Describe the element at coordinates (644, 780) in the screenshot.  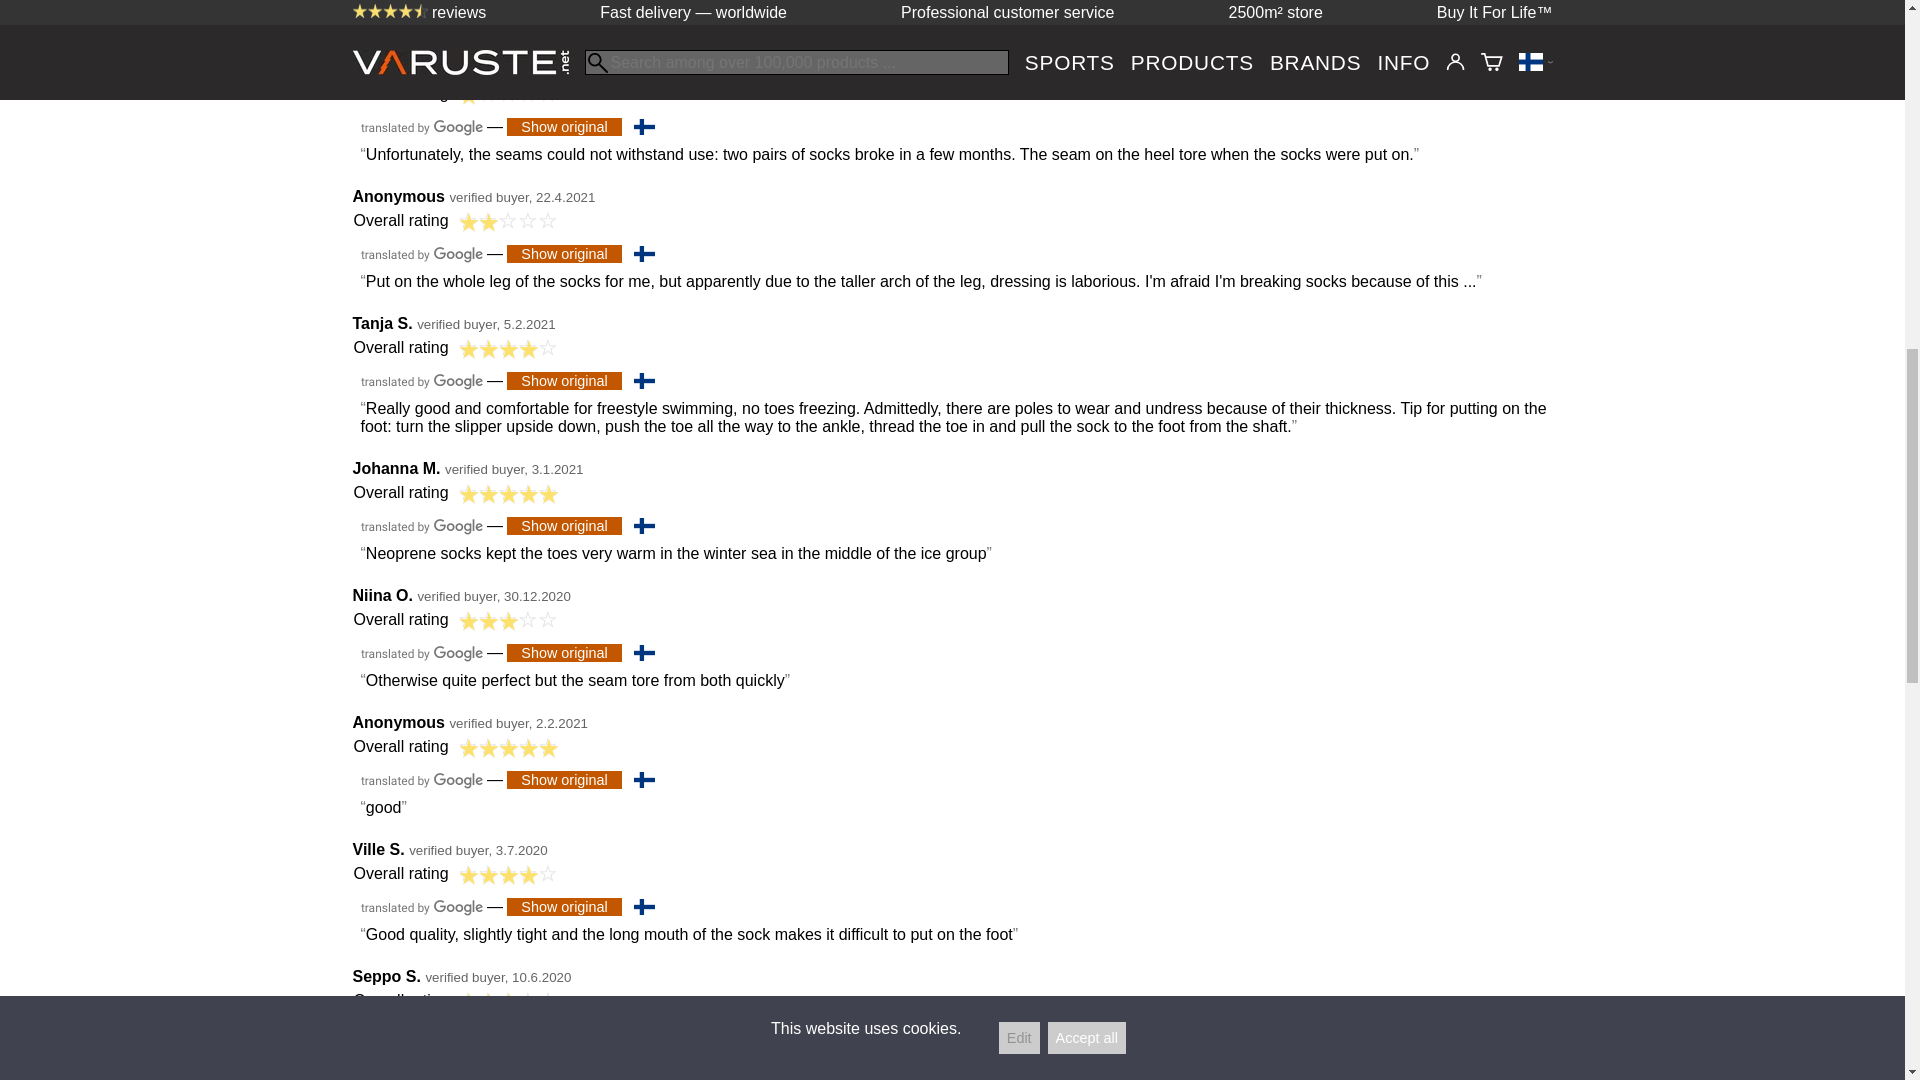
I see `Finnish` at that location.